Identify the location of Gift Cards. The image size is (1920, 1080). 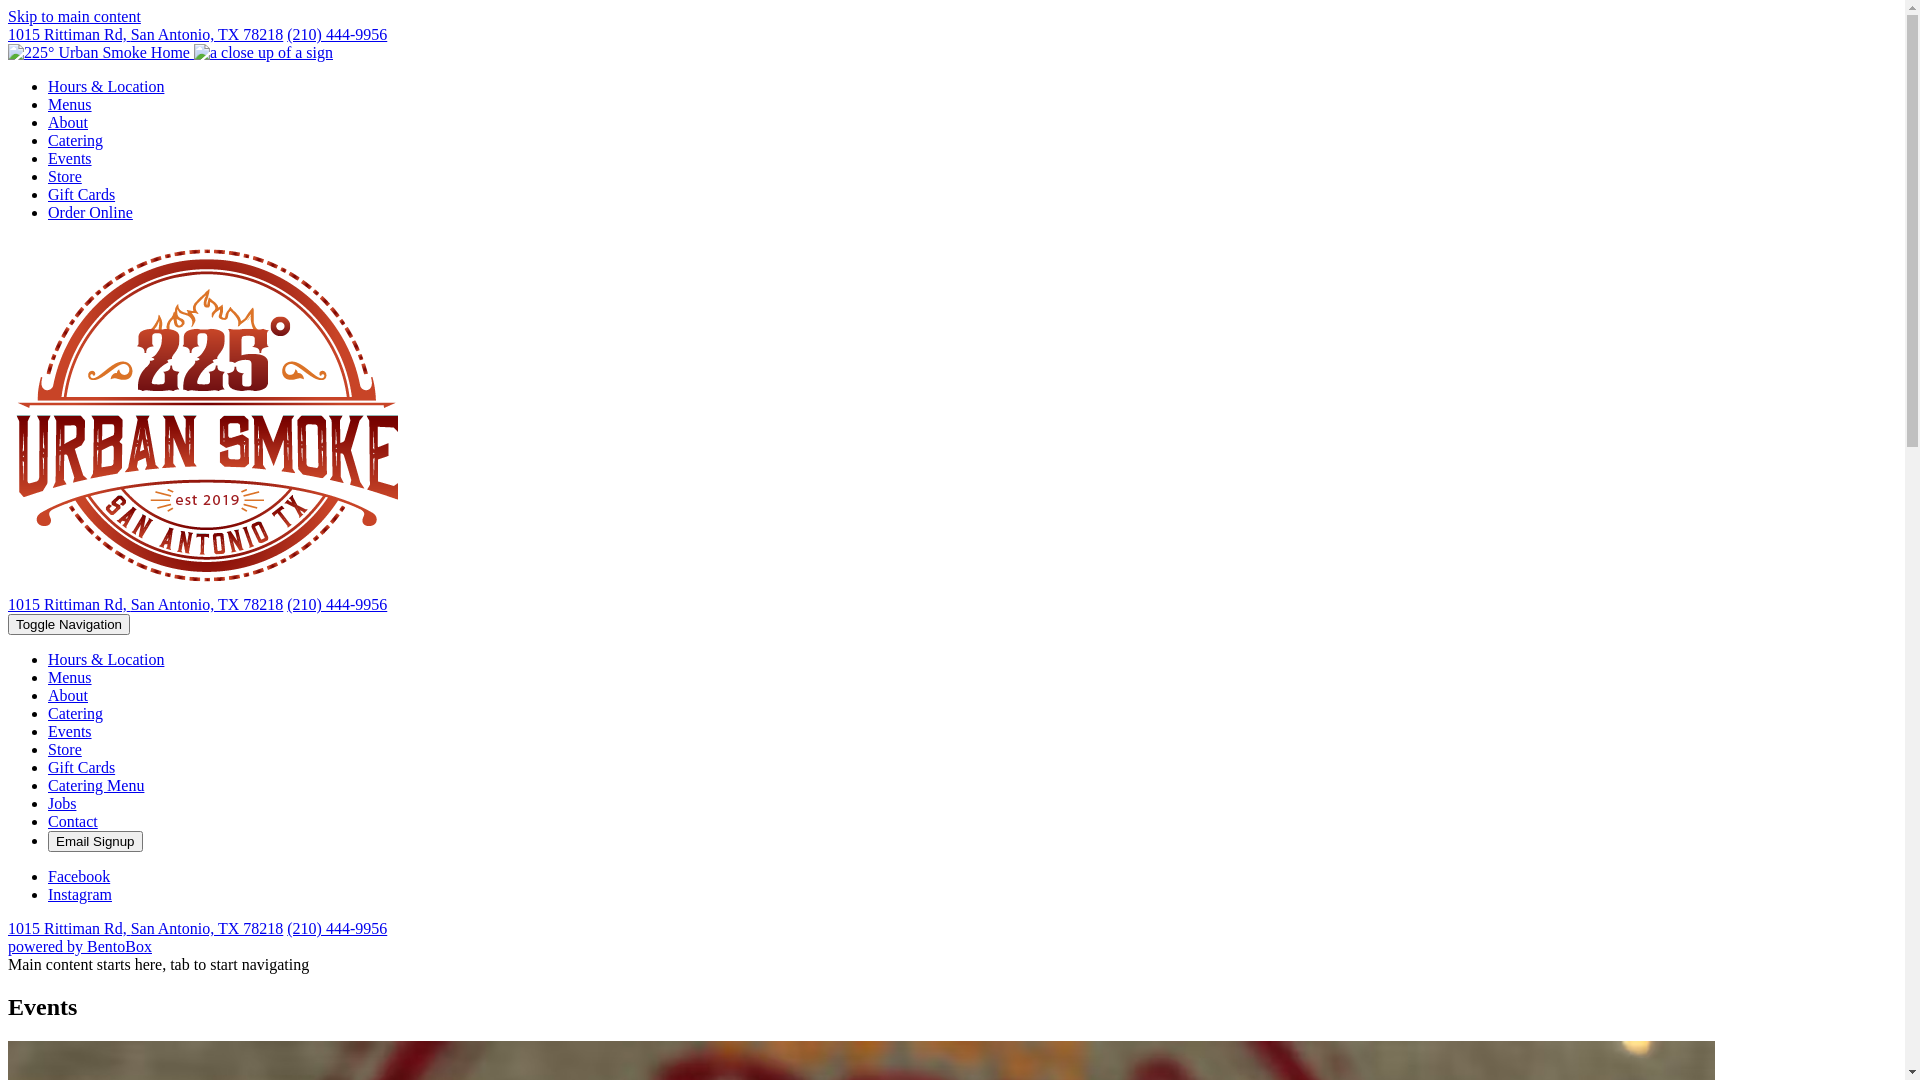
(82, 194).